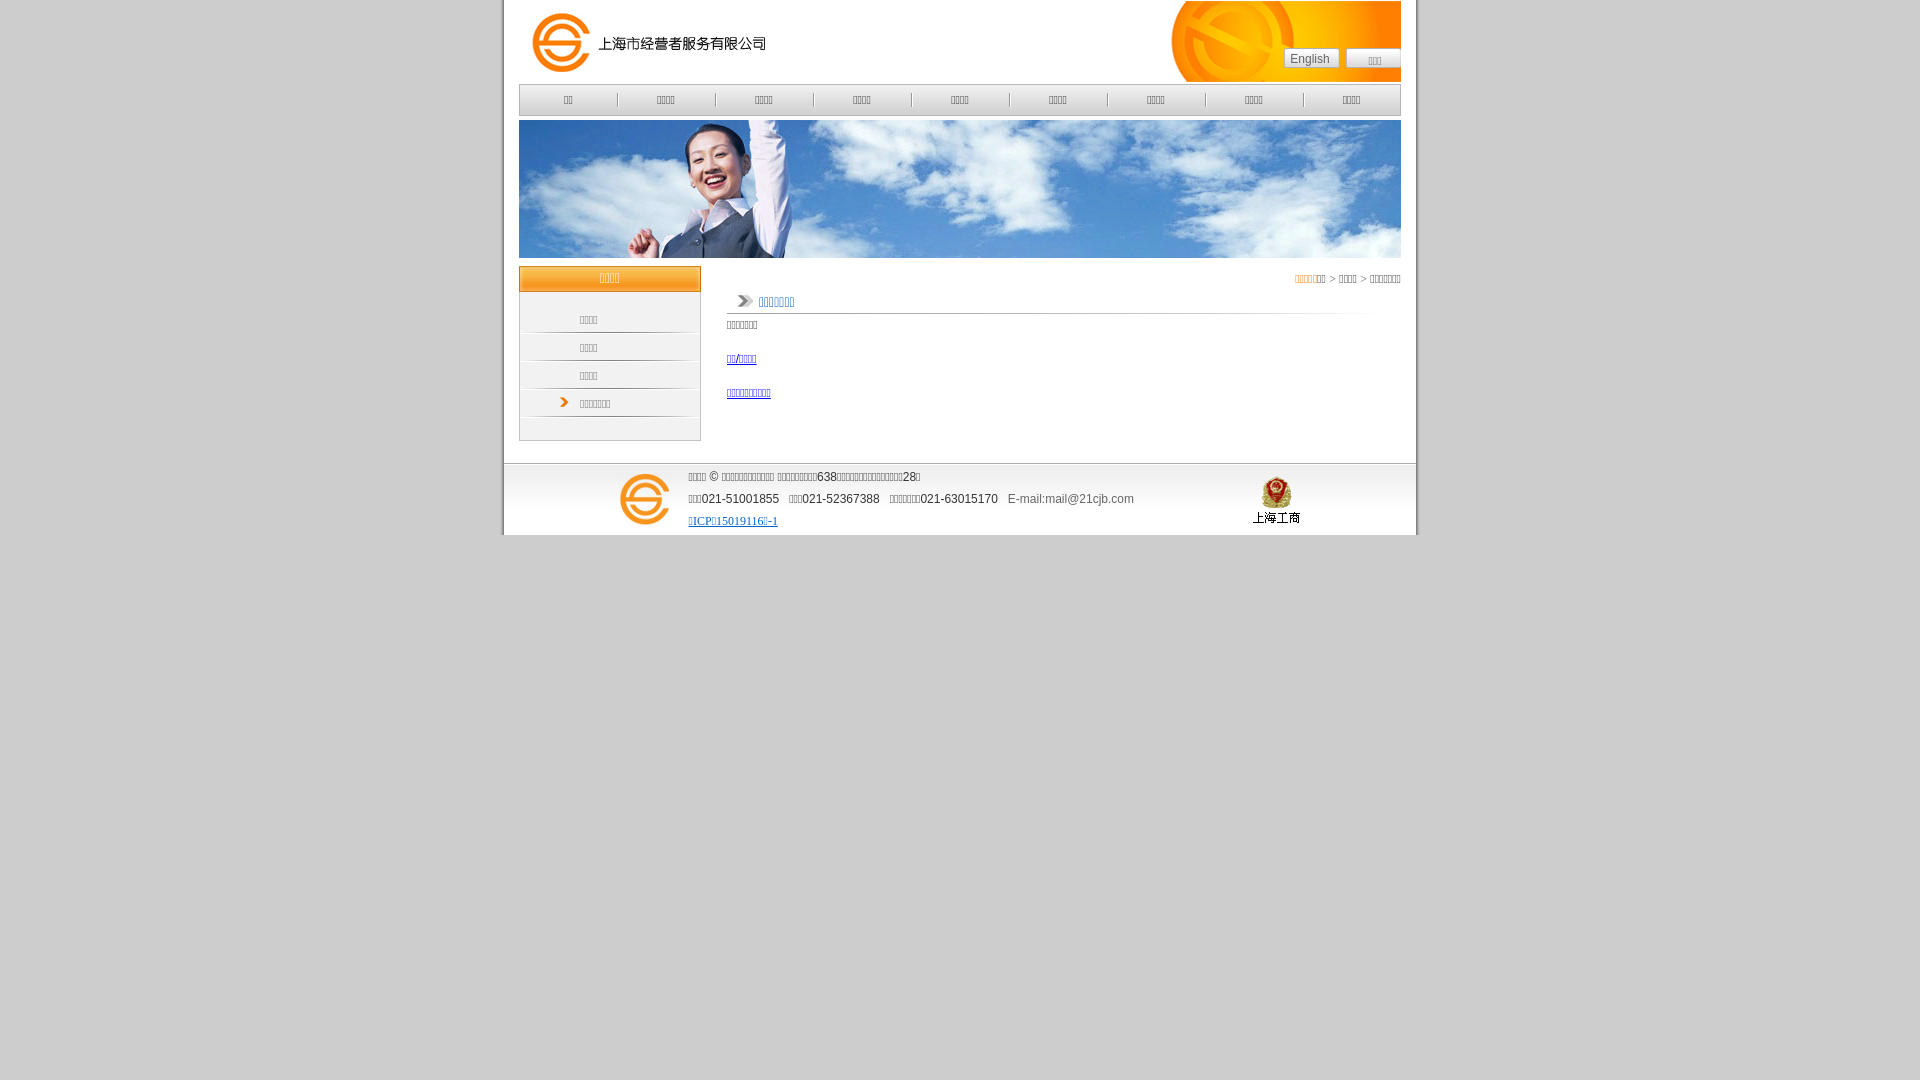 The image size is (1920, 1080). I want to click on >, so click(1364, 279).